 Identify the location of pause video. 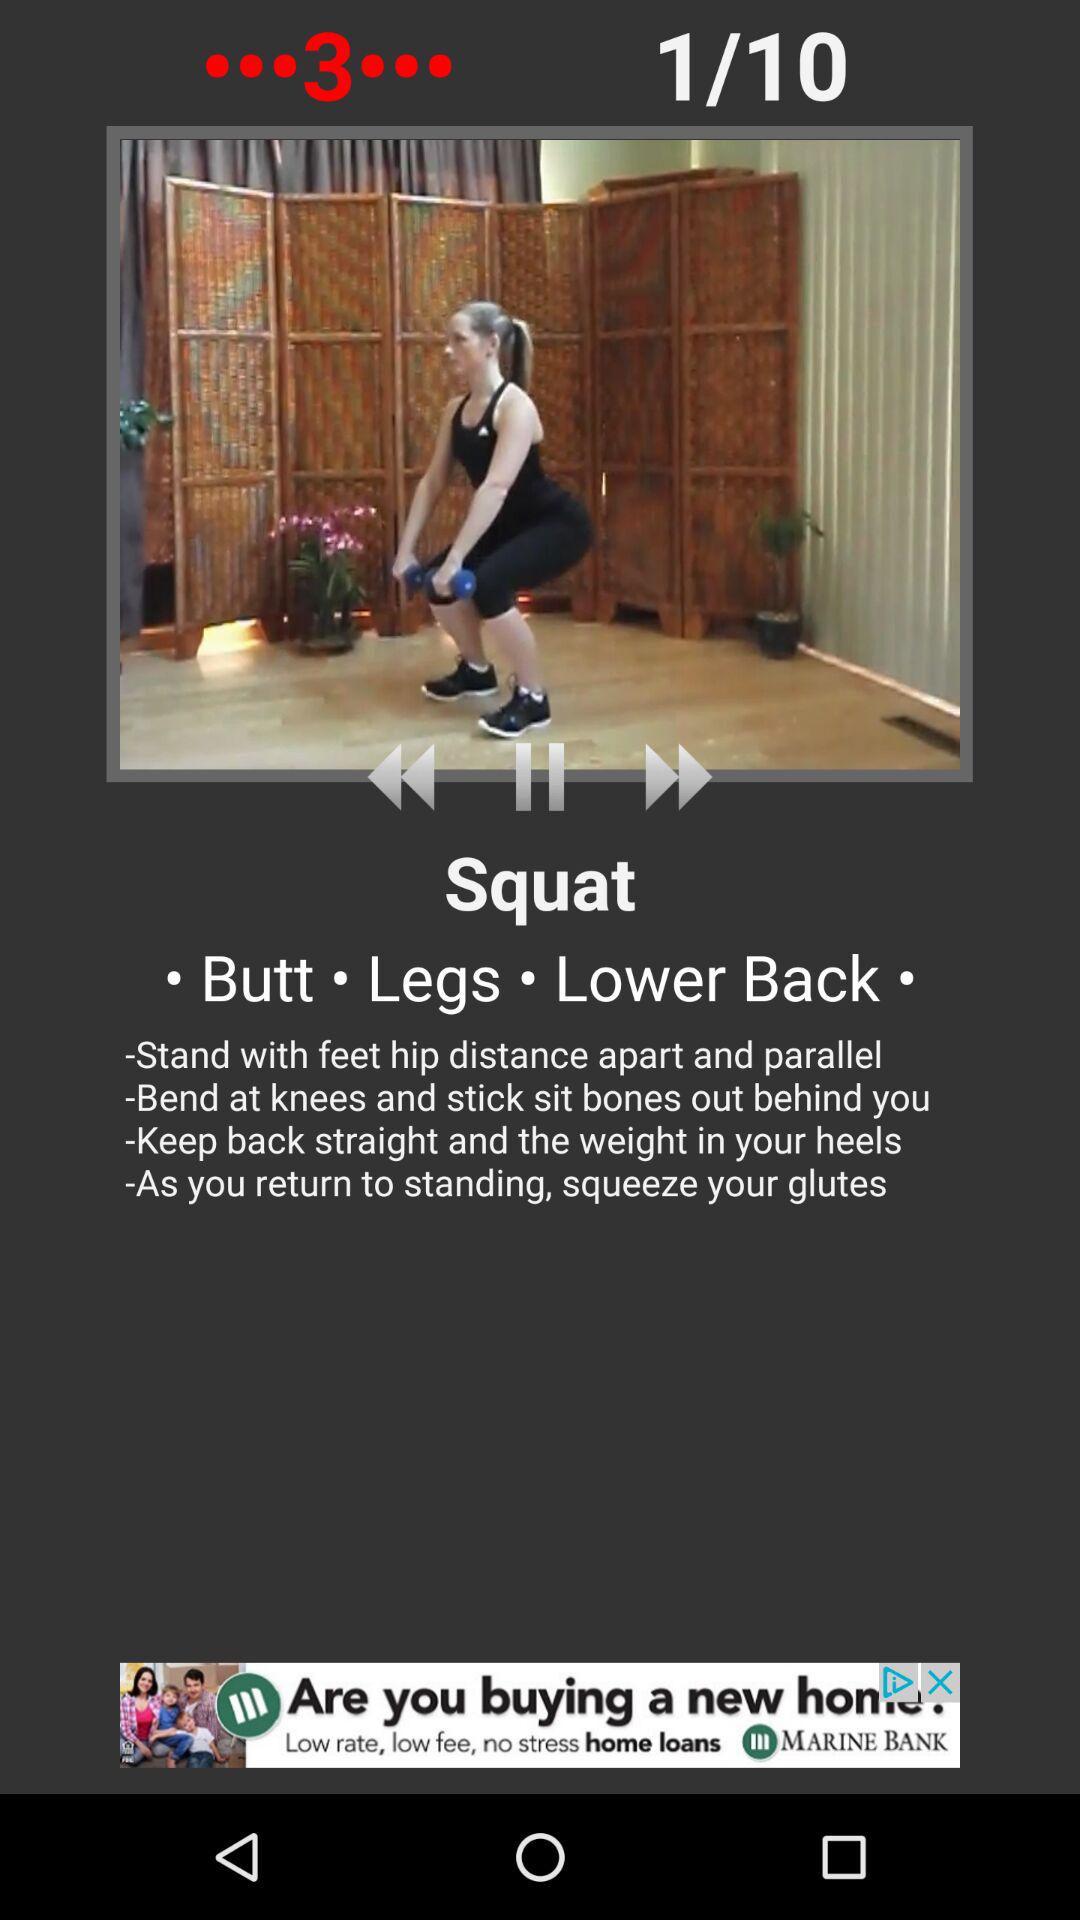
(540, 776).